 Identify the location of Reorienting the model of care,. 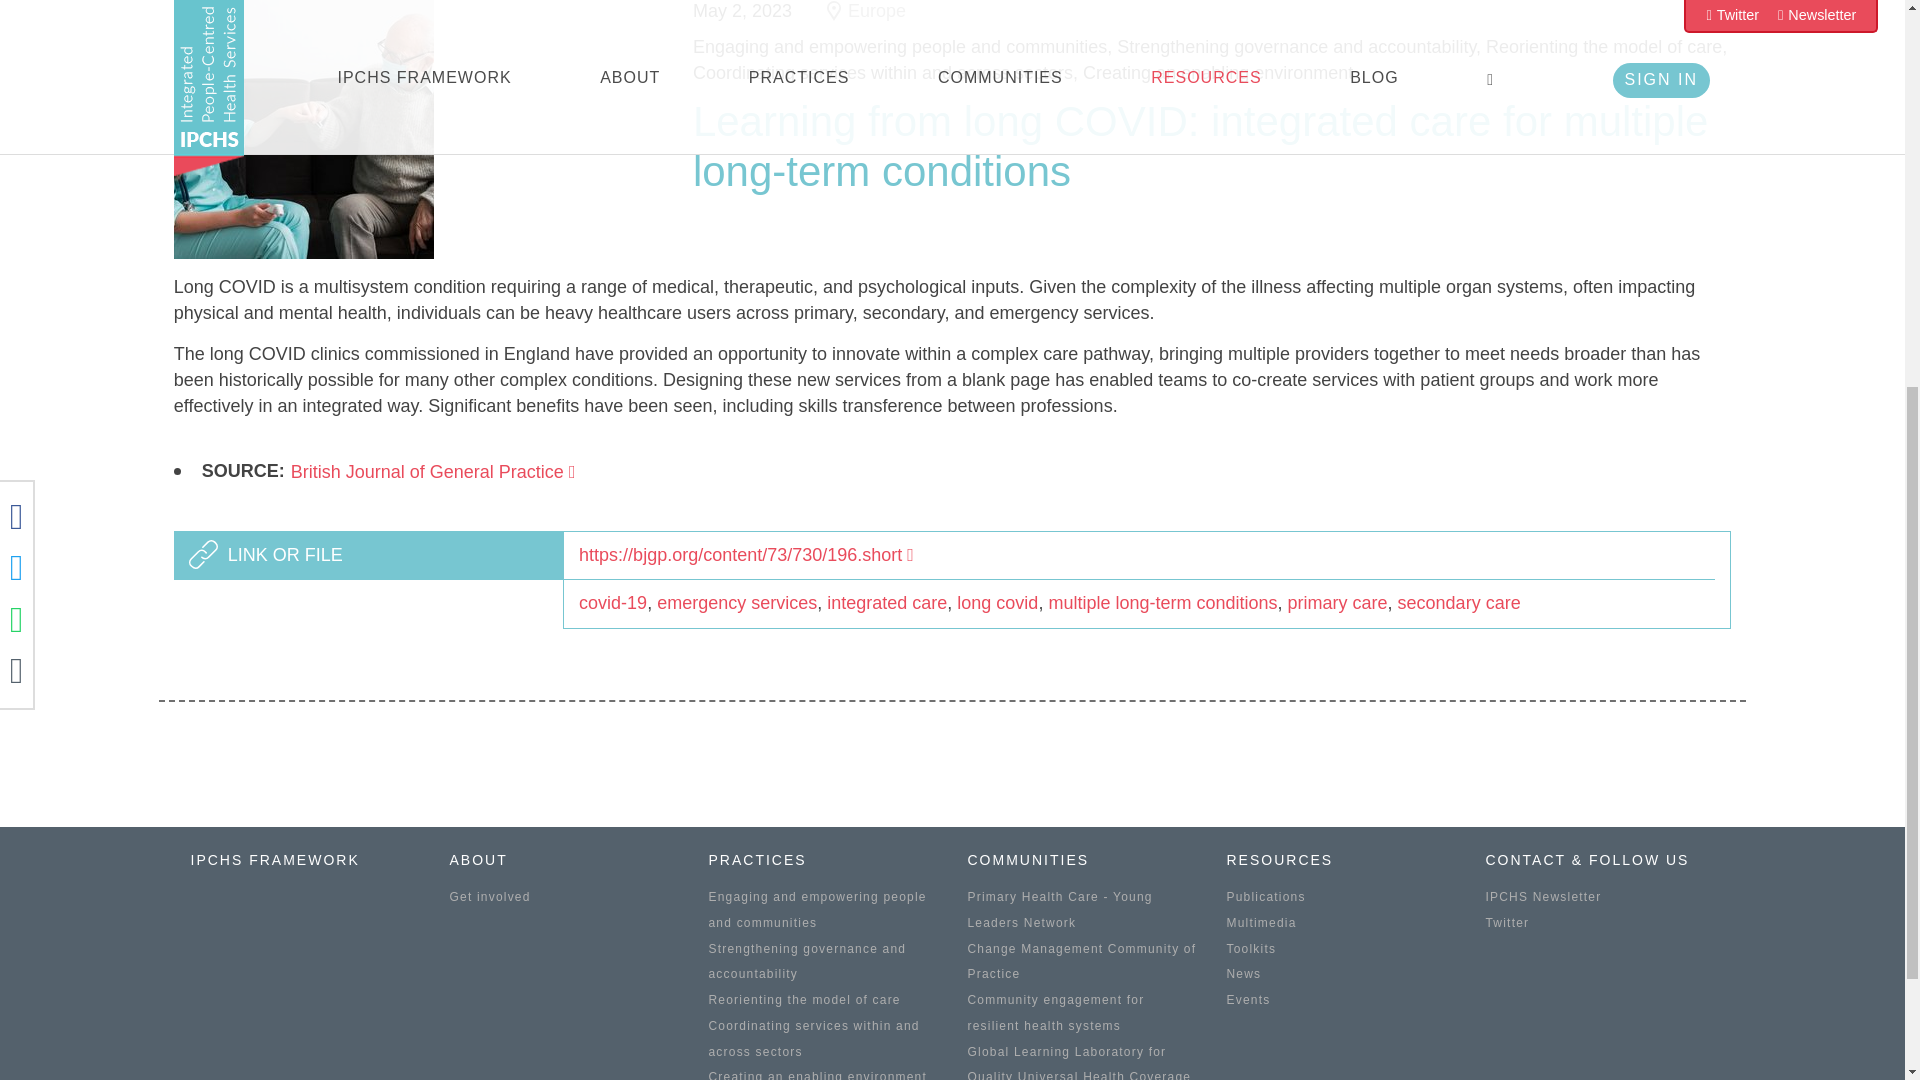
(1606, 46).